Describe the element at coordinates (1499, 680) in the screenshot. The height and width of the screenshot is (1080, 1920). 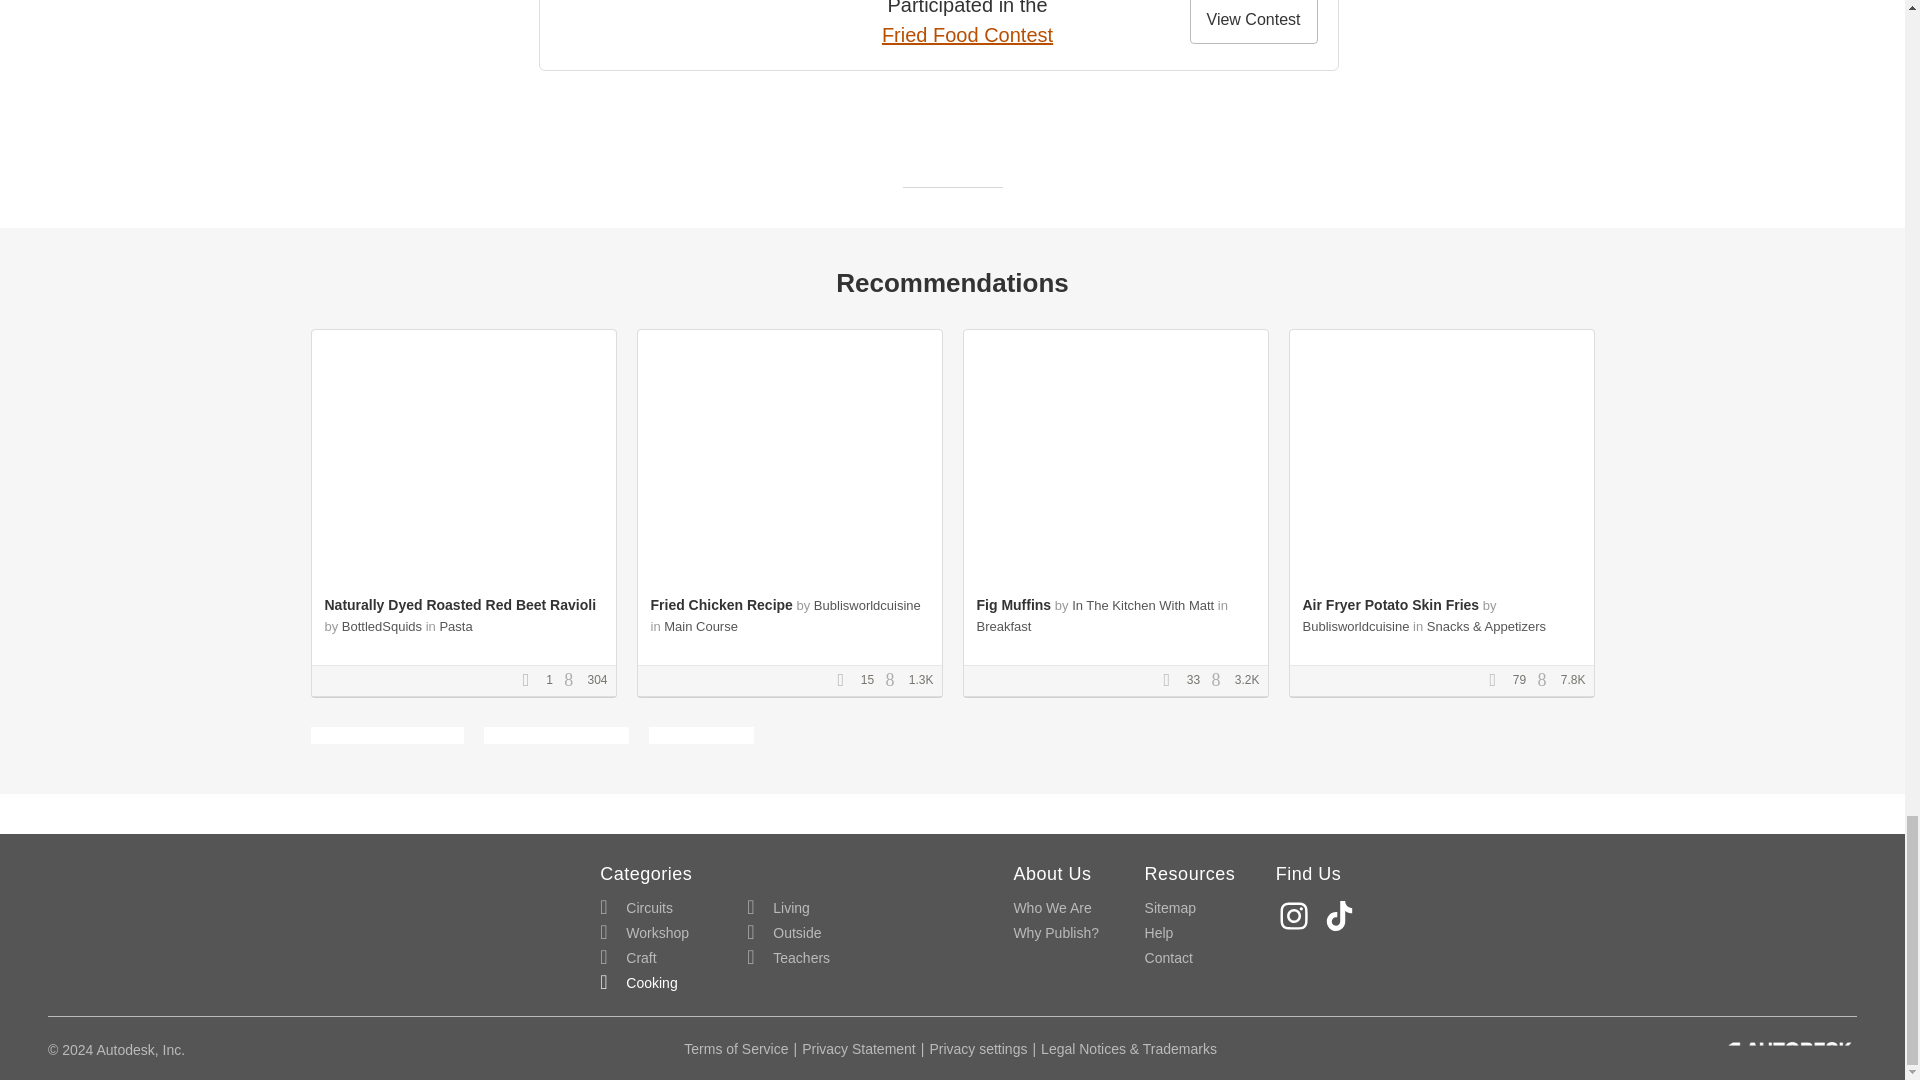
I see `Favorites Count` at that location.